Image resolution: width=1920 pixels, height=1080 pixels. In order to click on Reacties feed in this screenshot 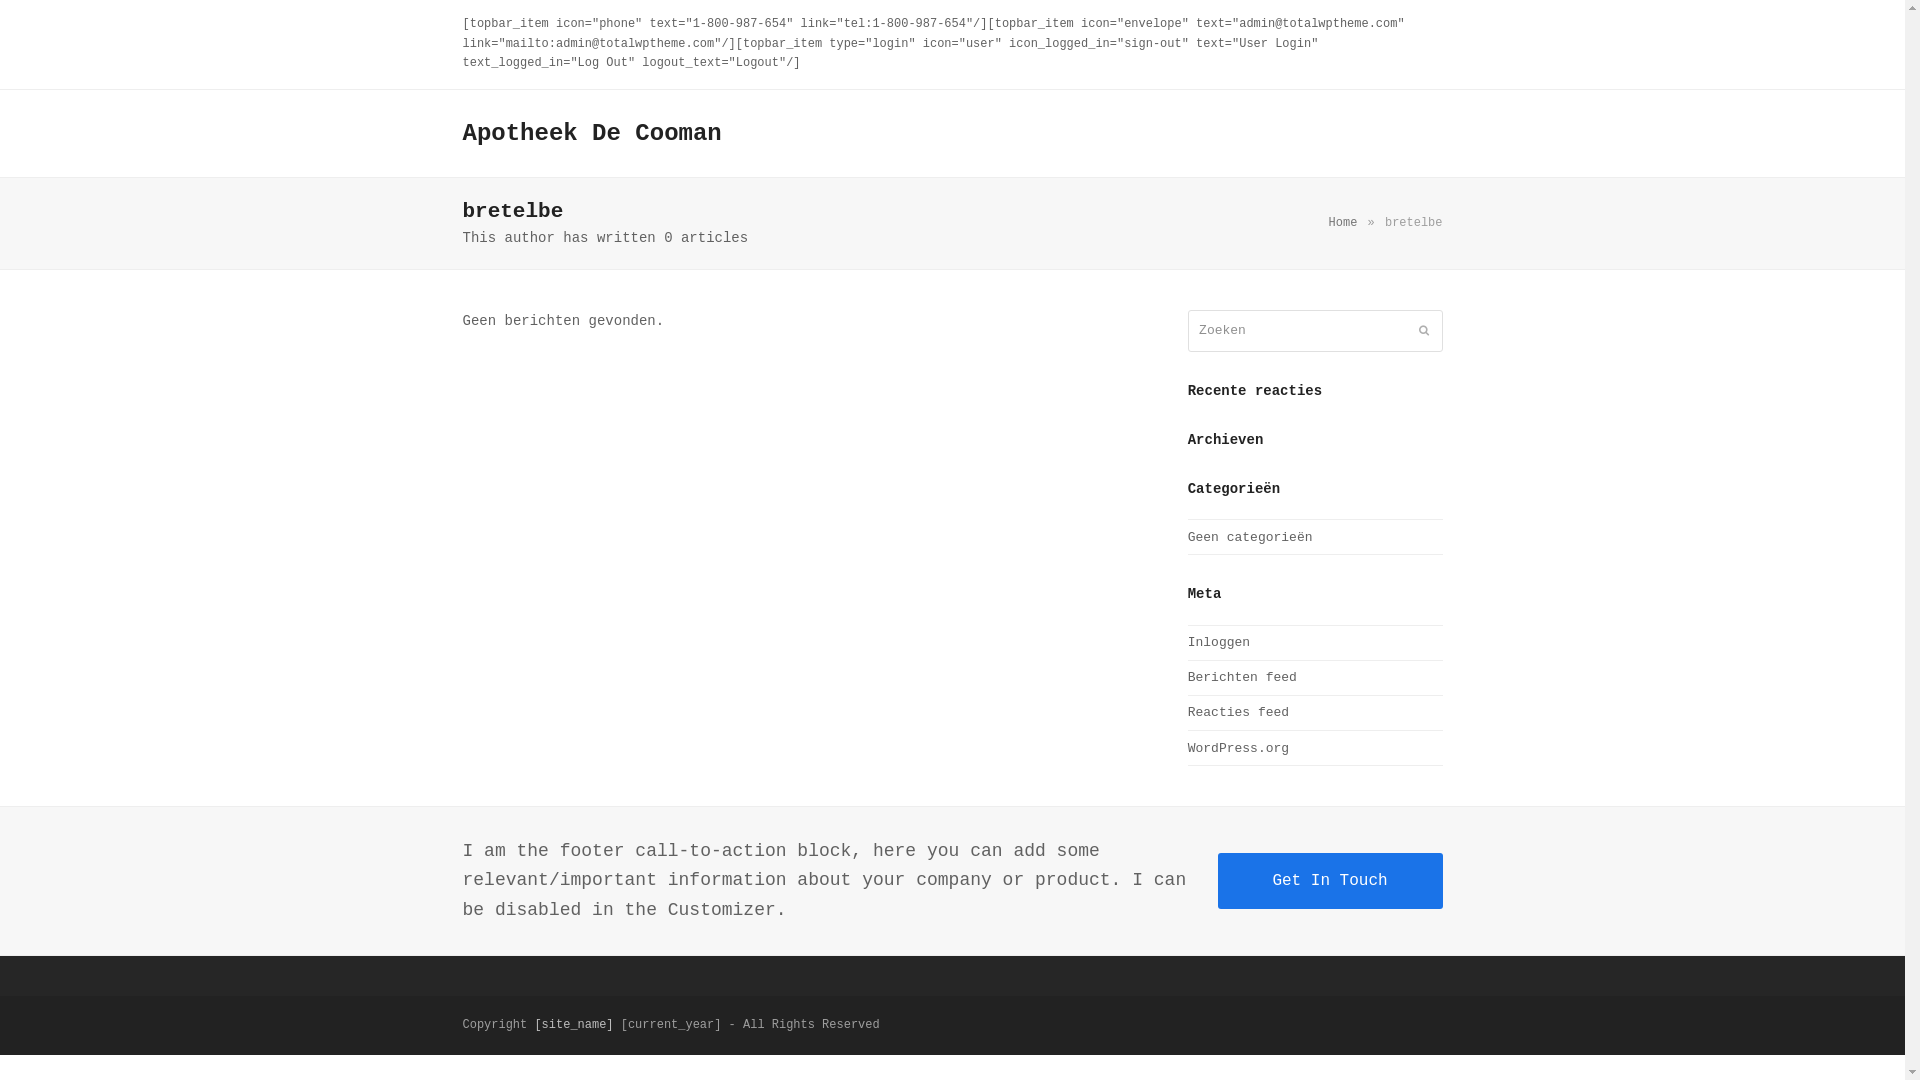, I will do `click(1238, 712)`.